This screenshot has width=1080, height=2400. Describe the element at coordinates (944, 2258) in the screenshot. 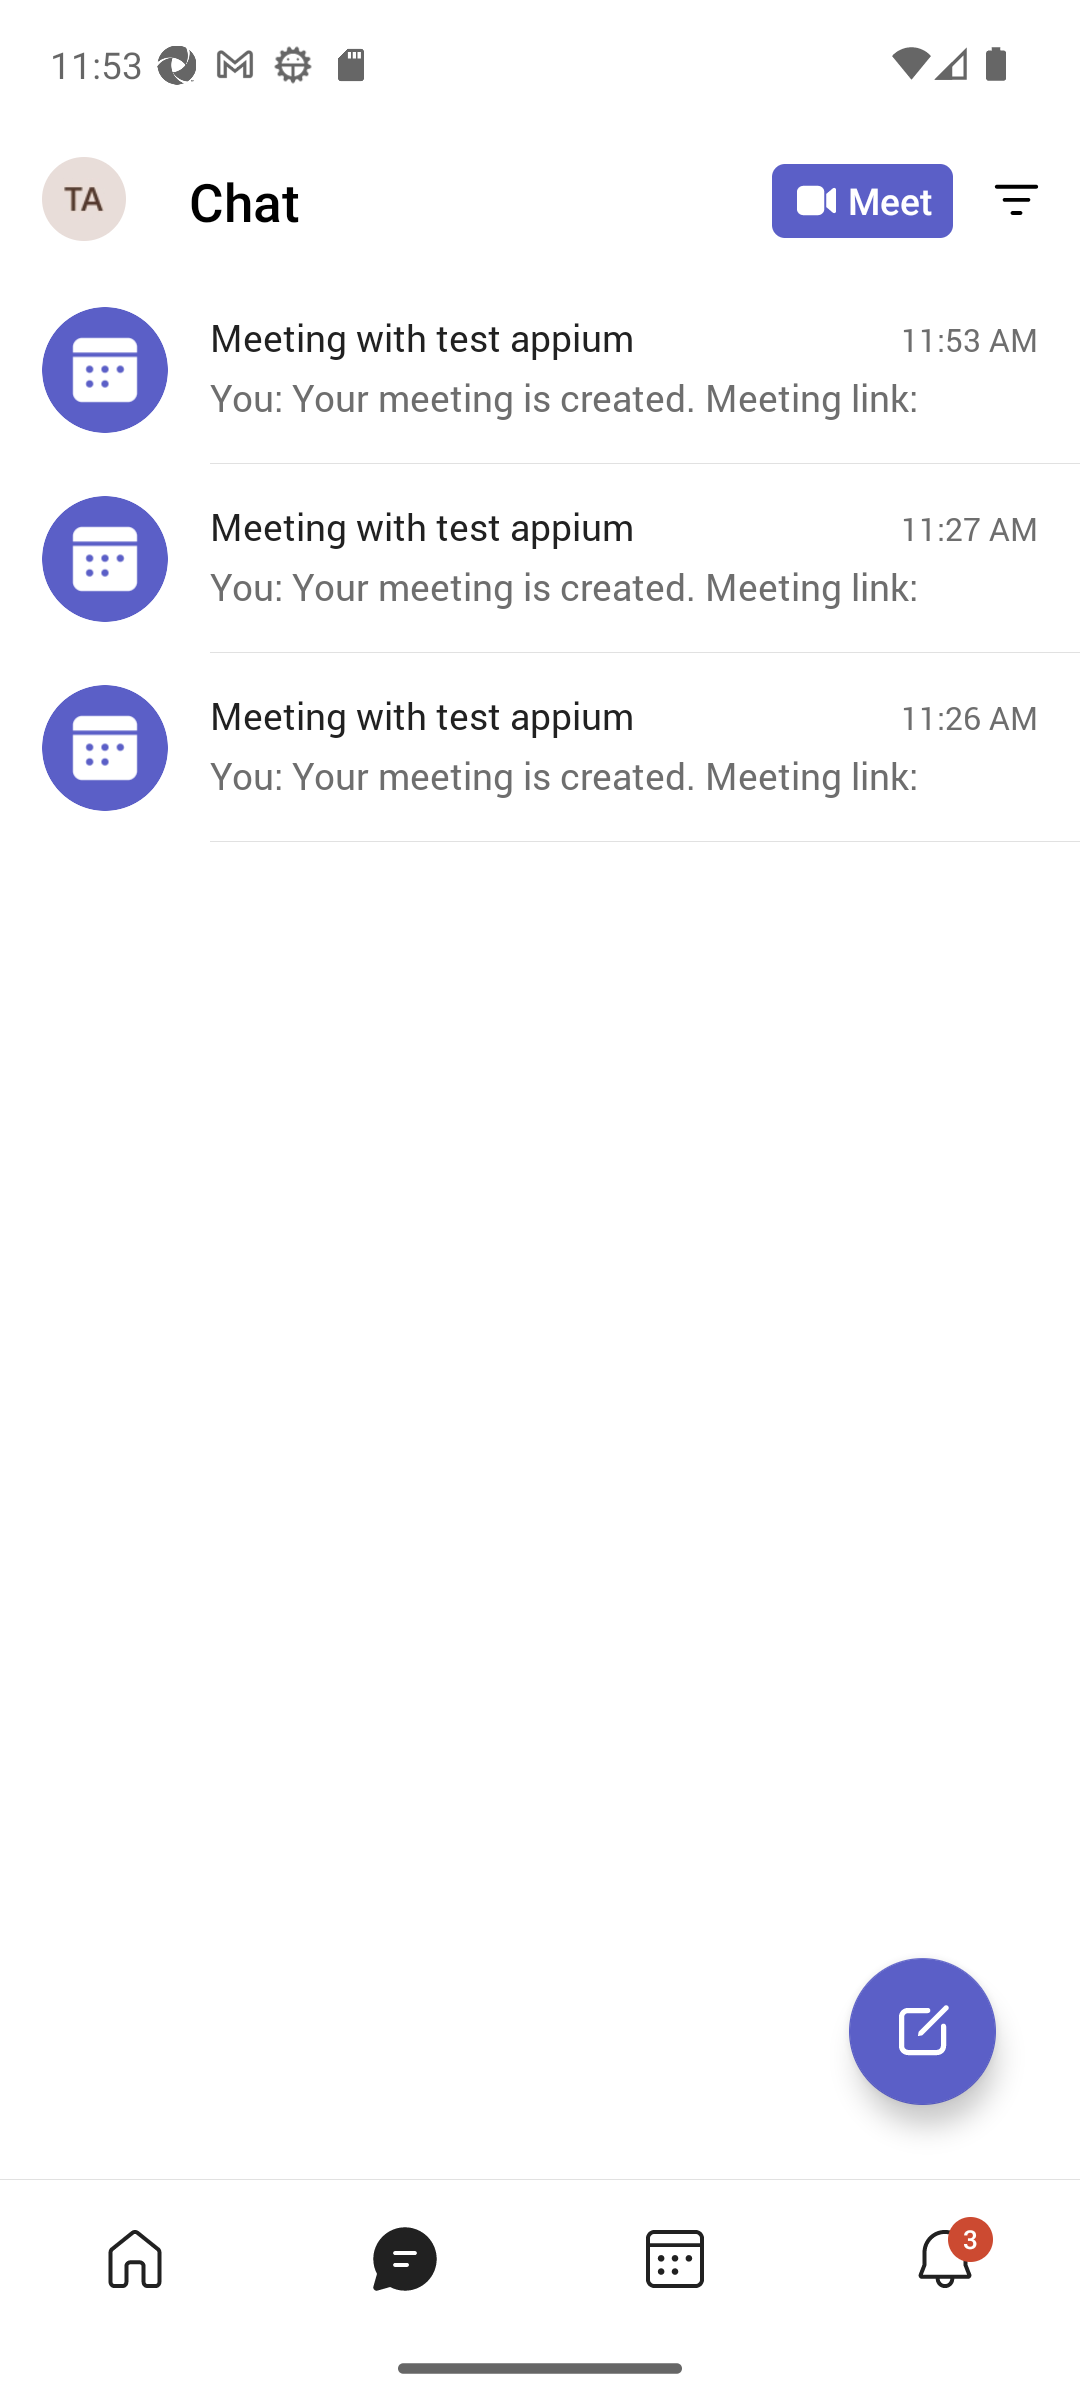

I see `Activity tab,4 of 4, not selected, 3 new 3` at that location.